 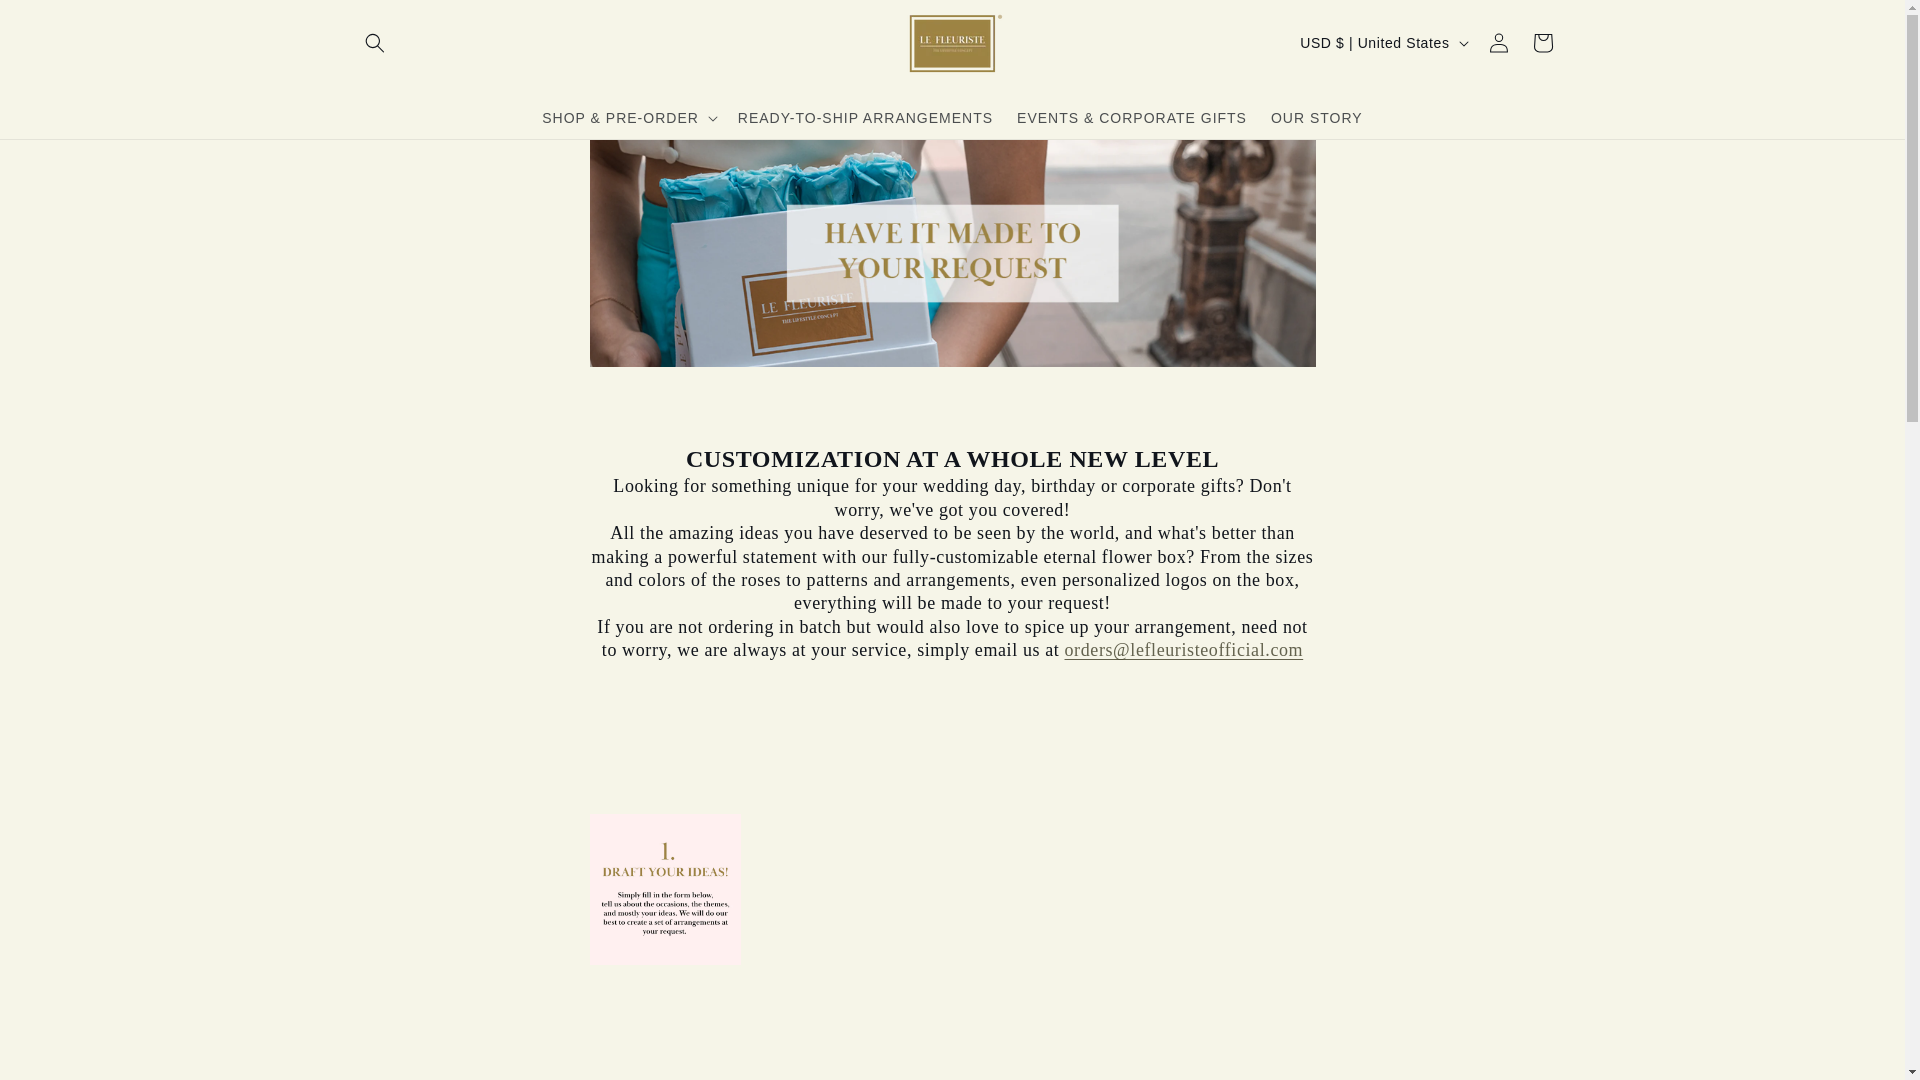 I want to click on Log in, so click(x=1498, y=42).